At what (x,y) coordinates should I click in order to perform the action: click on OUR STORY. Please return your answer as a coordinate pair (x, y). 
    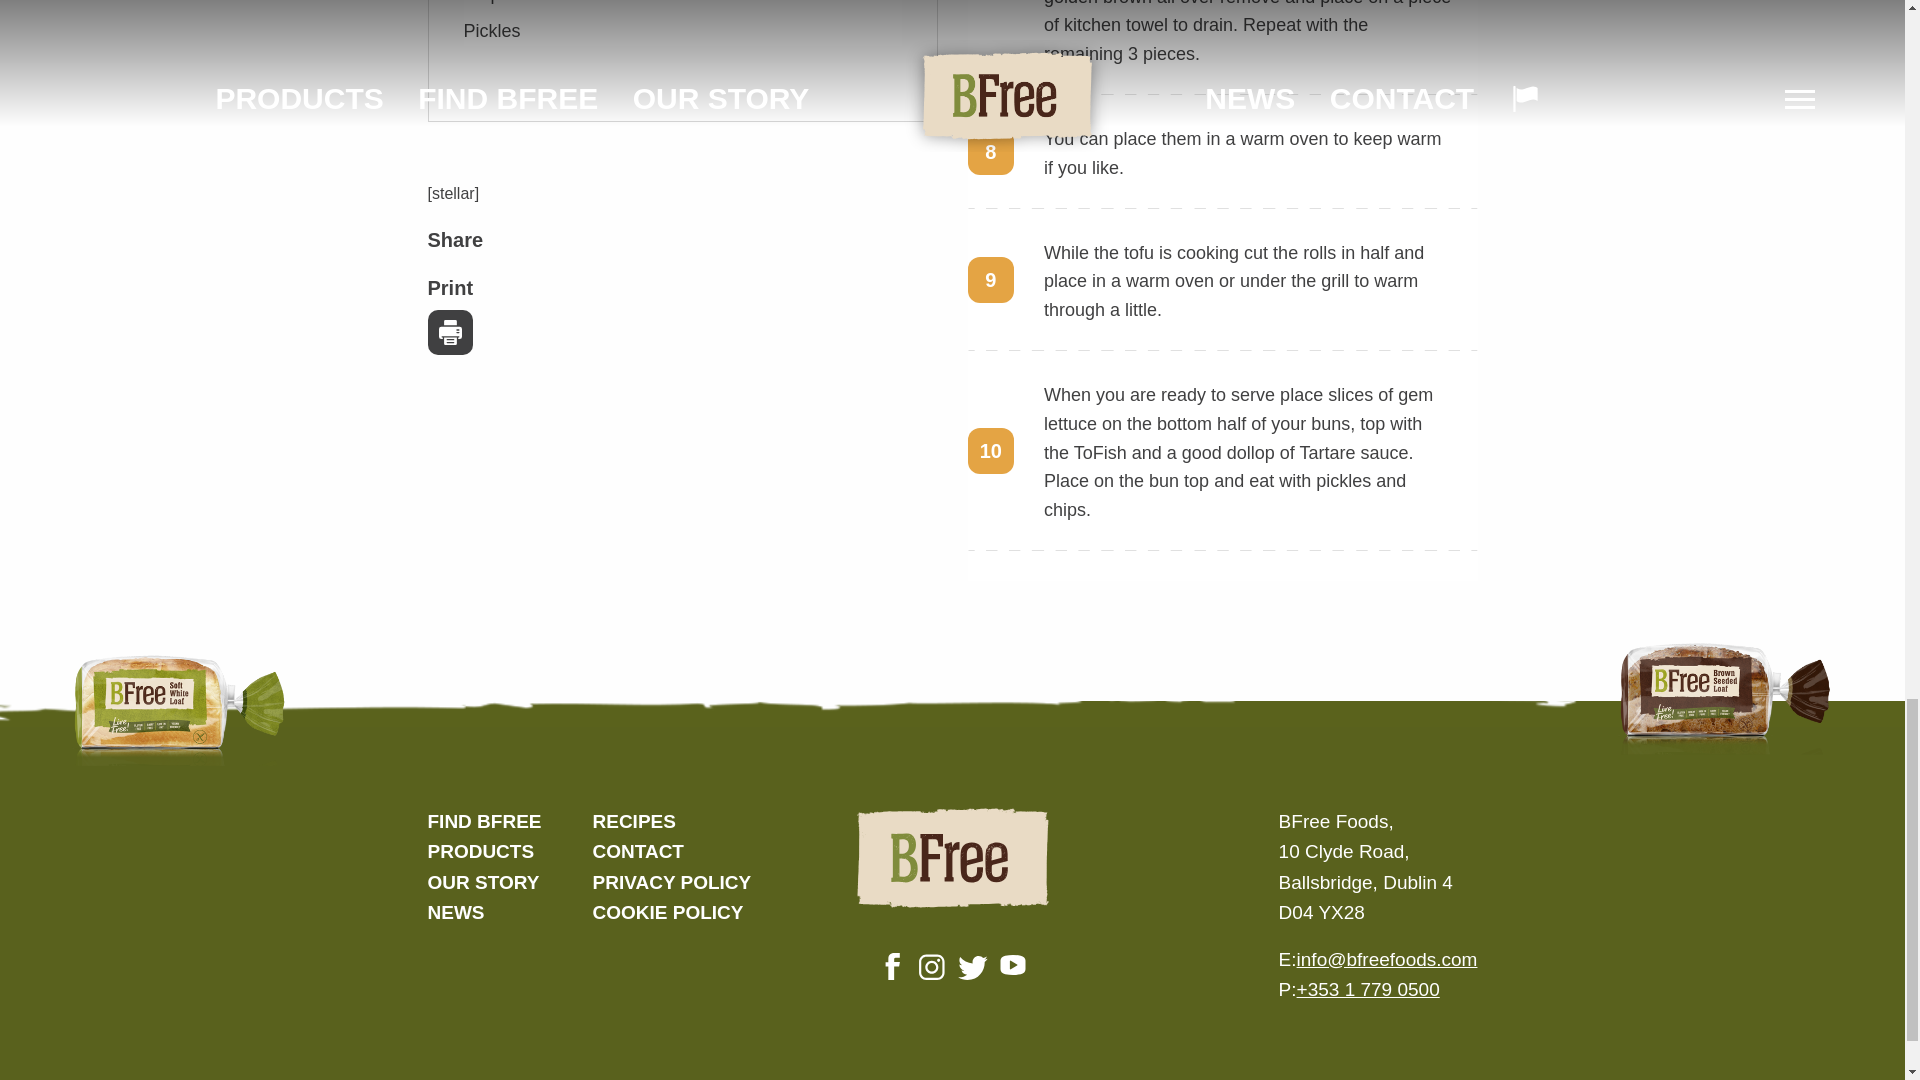
    Looking at the image, I should click on (484, 882).